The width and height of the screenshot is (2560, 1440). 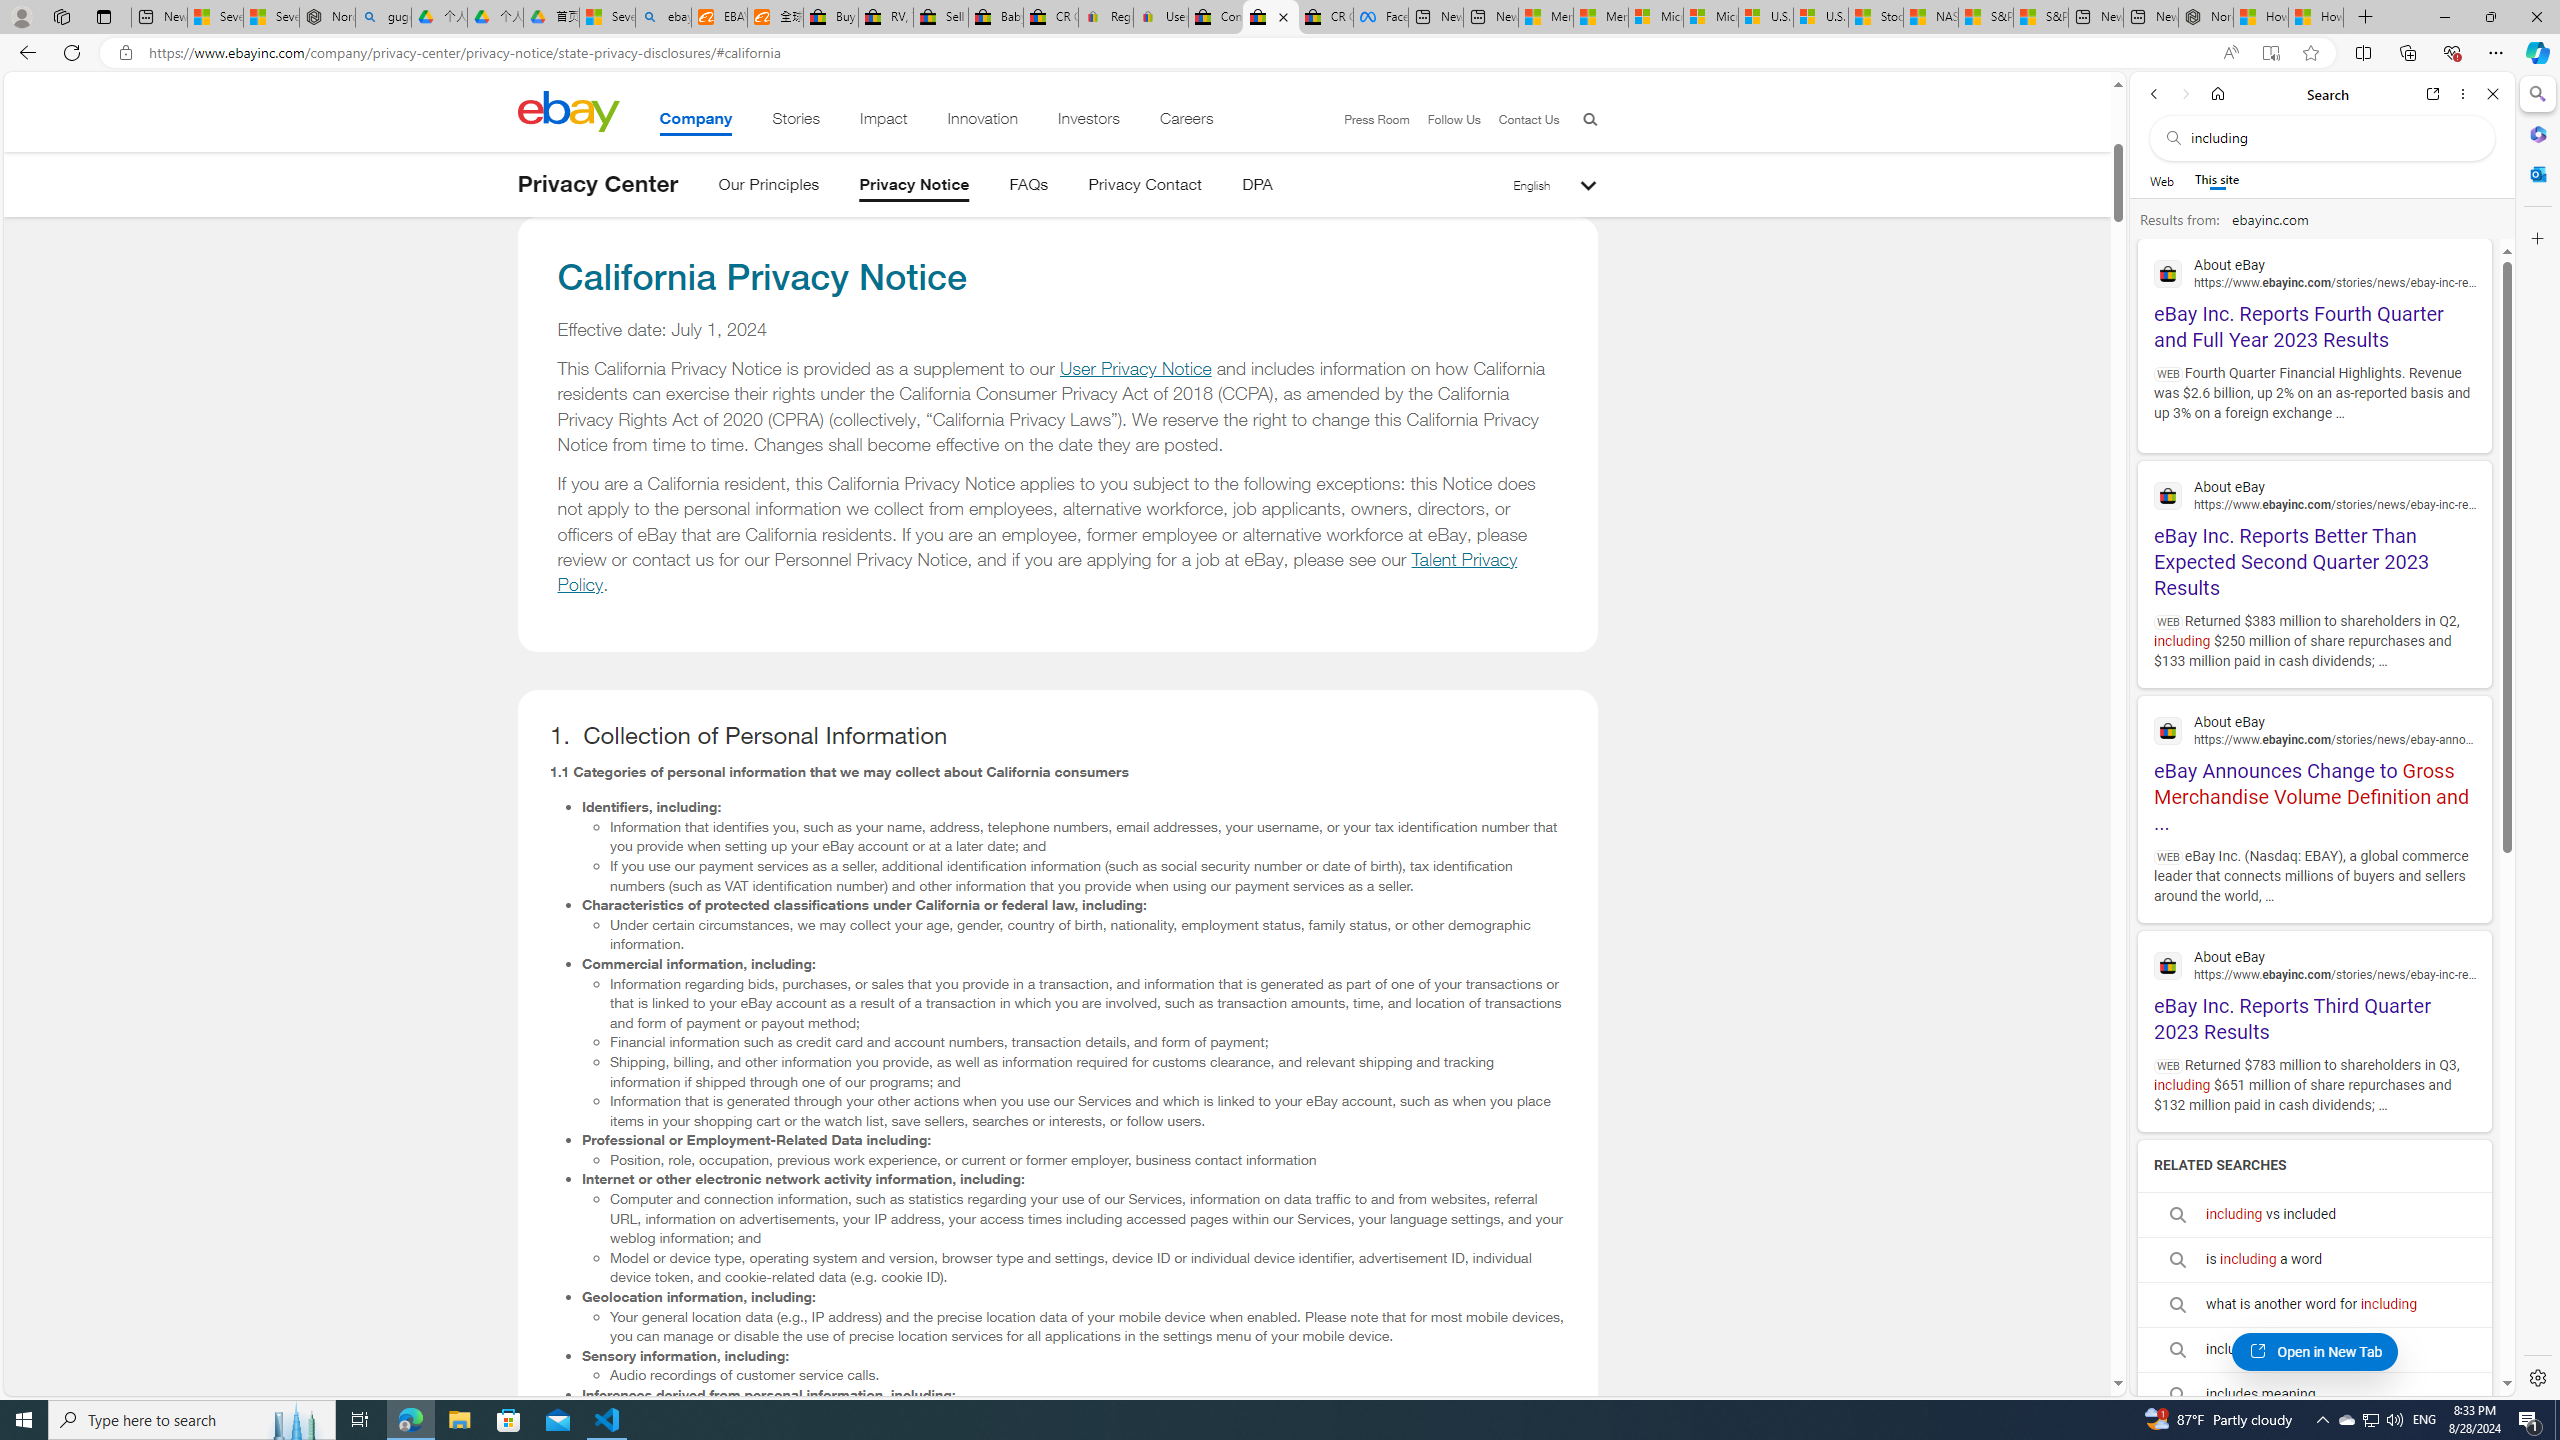 What do you see at coordinates (1028, 188) in the screenshot?
I see `FAQs` at bounding box center [1028, 188].